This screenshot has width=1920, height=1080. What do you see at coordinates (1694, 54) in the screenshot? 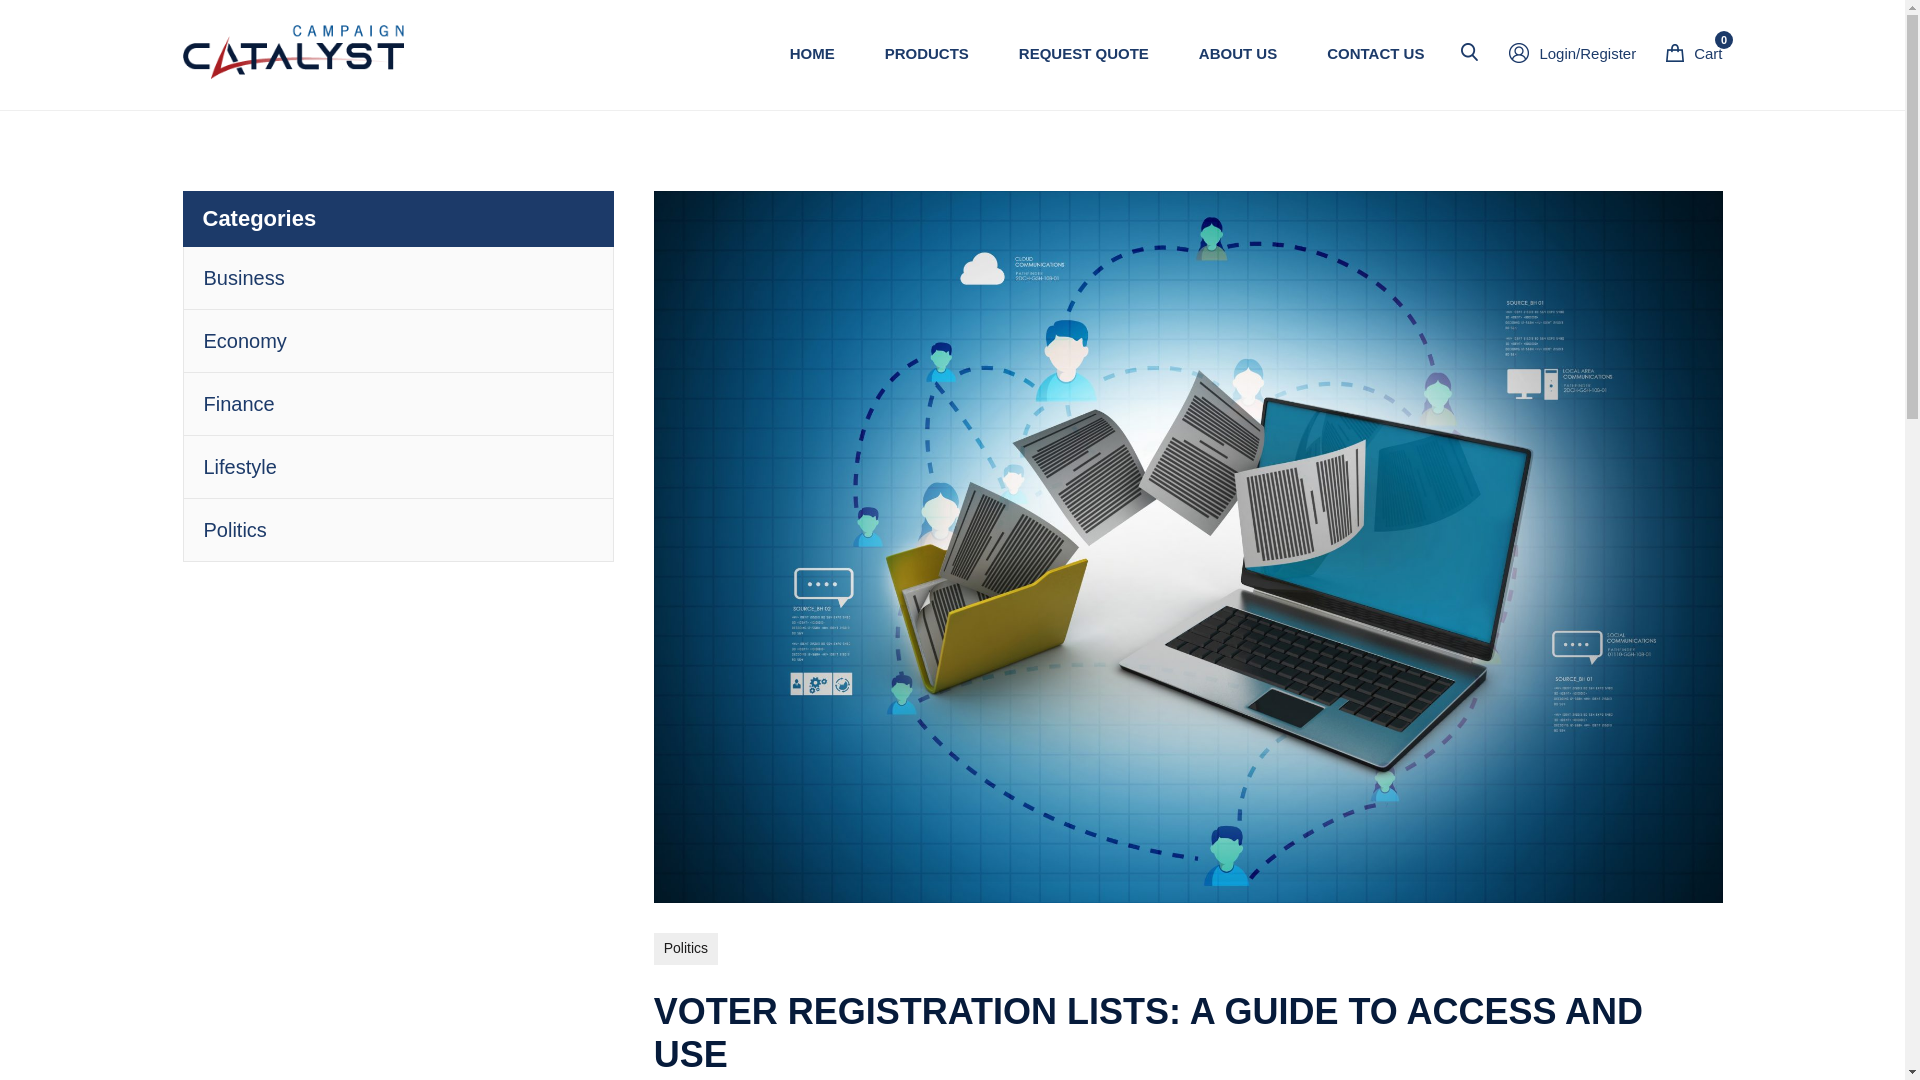
I see `Economy` at bounding box center [1694, 54].